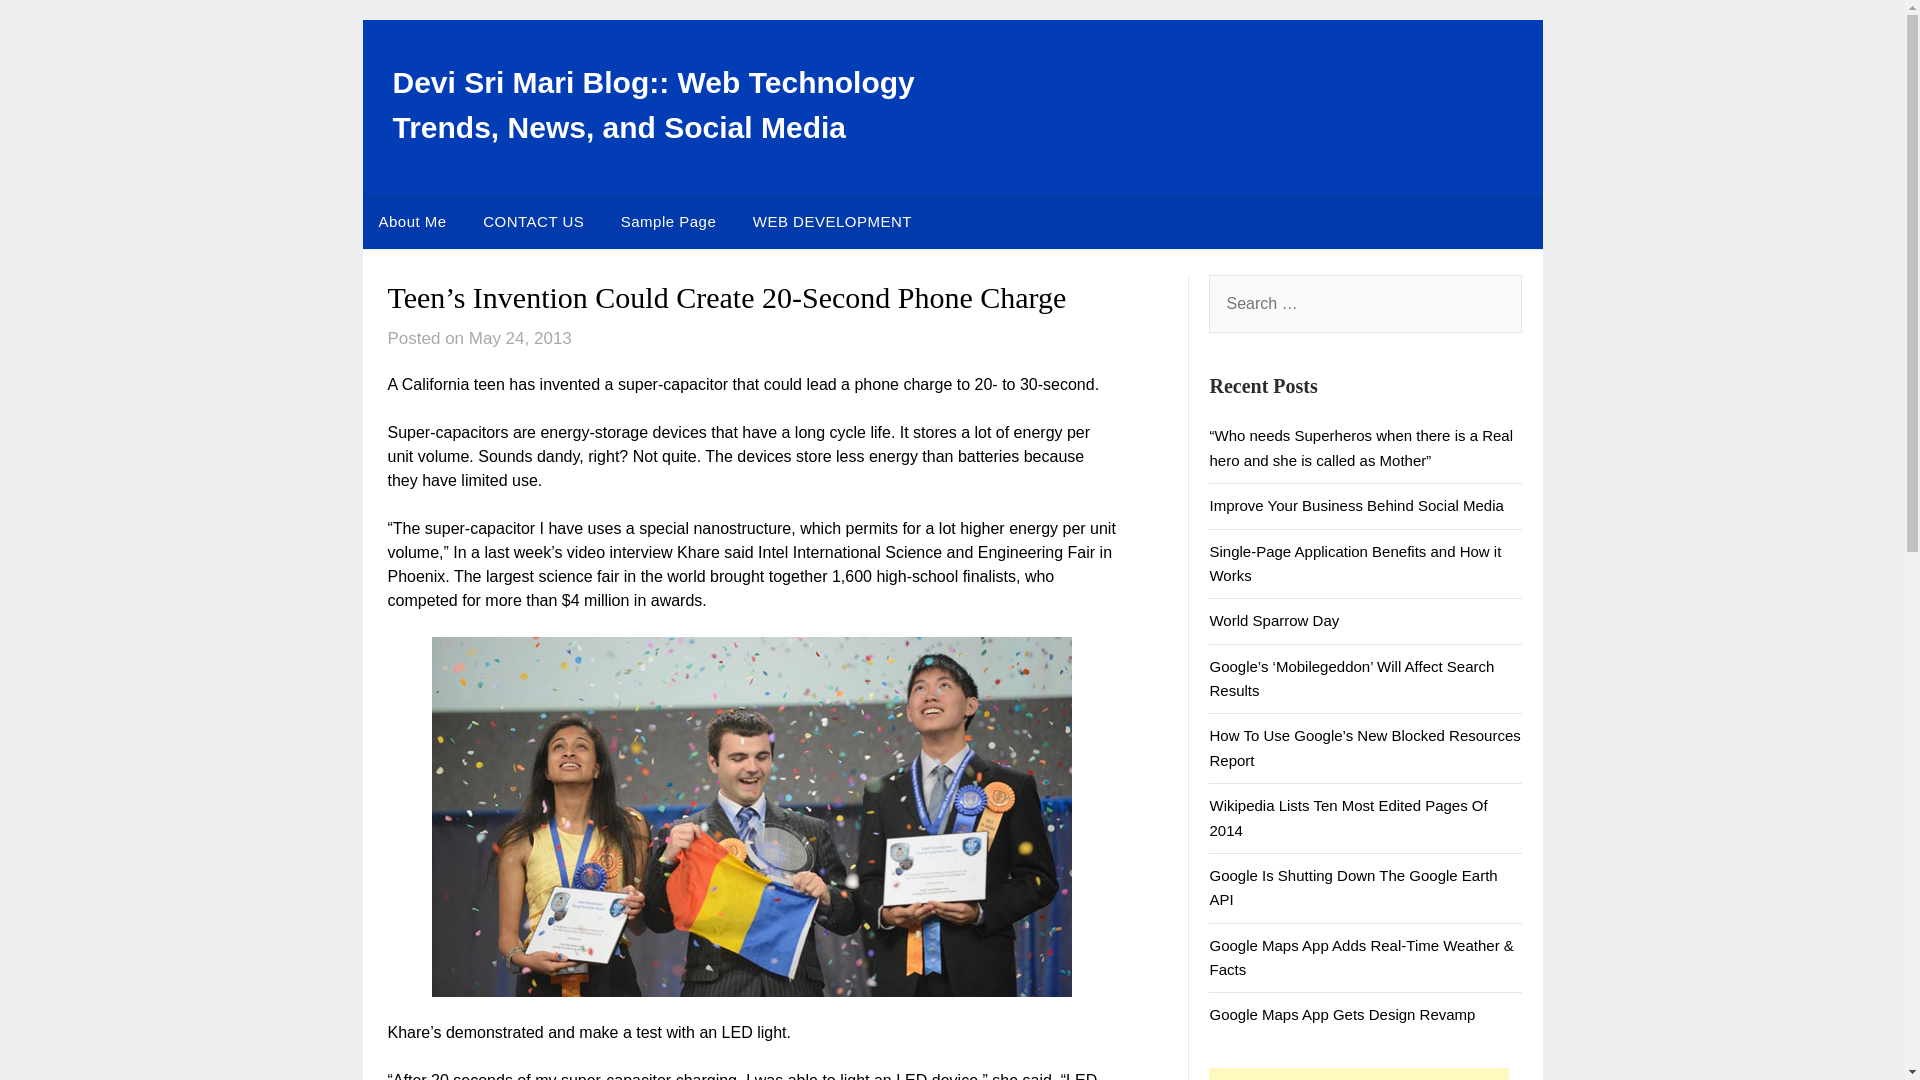 The height and width of the screenshot is (1080, 1920). What do you see at coordinates (50, 29) in the screenshot?
I see `Search` at bounding box center [50, 29].